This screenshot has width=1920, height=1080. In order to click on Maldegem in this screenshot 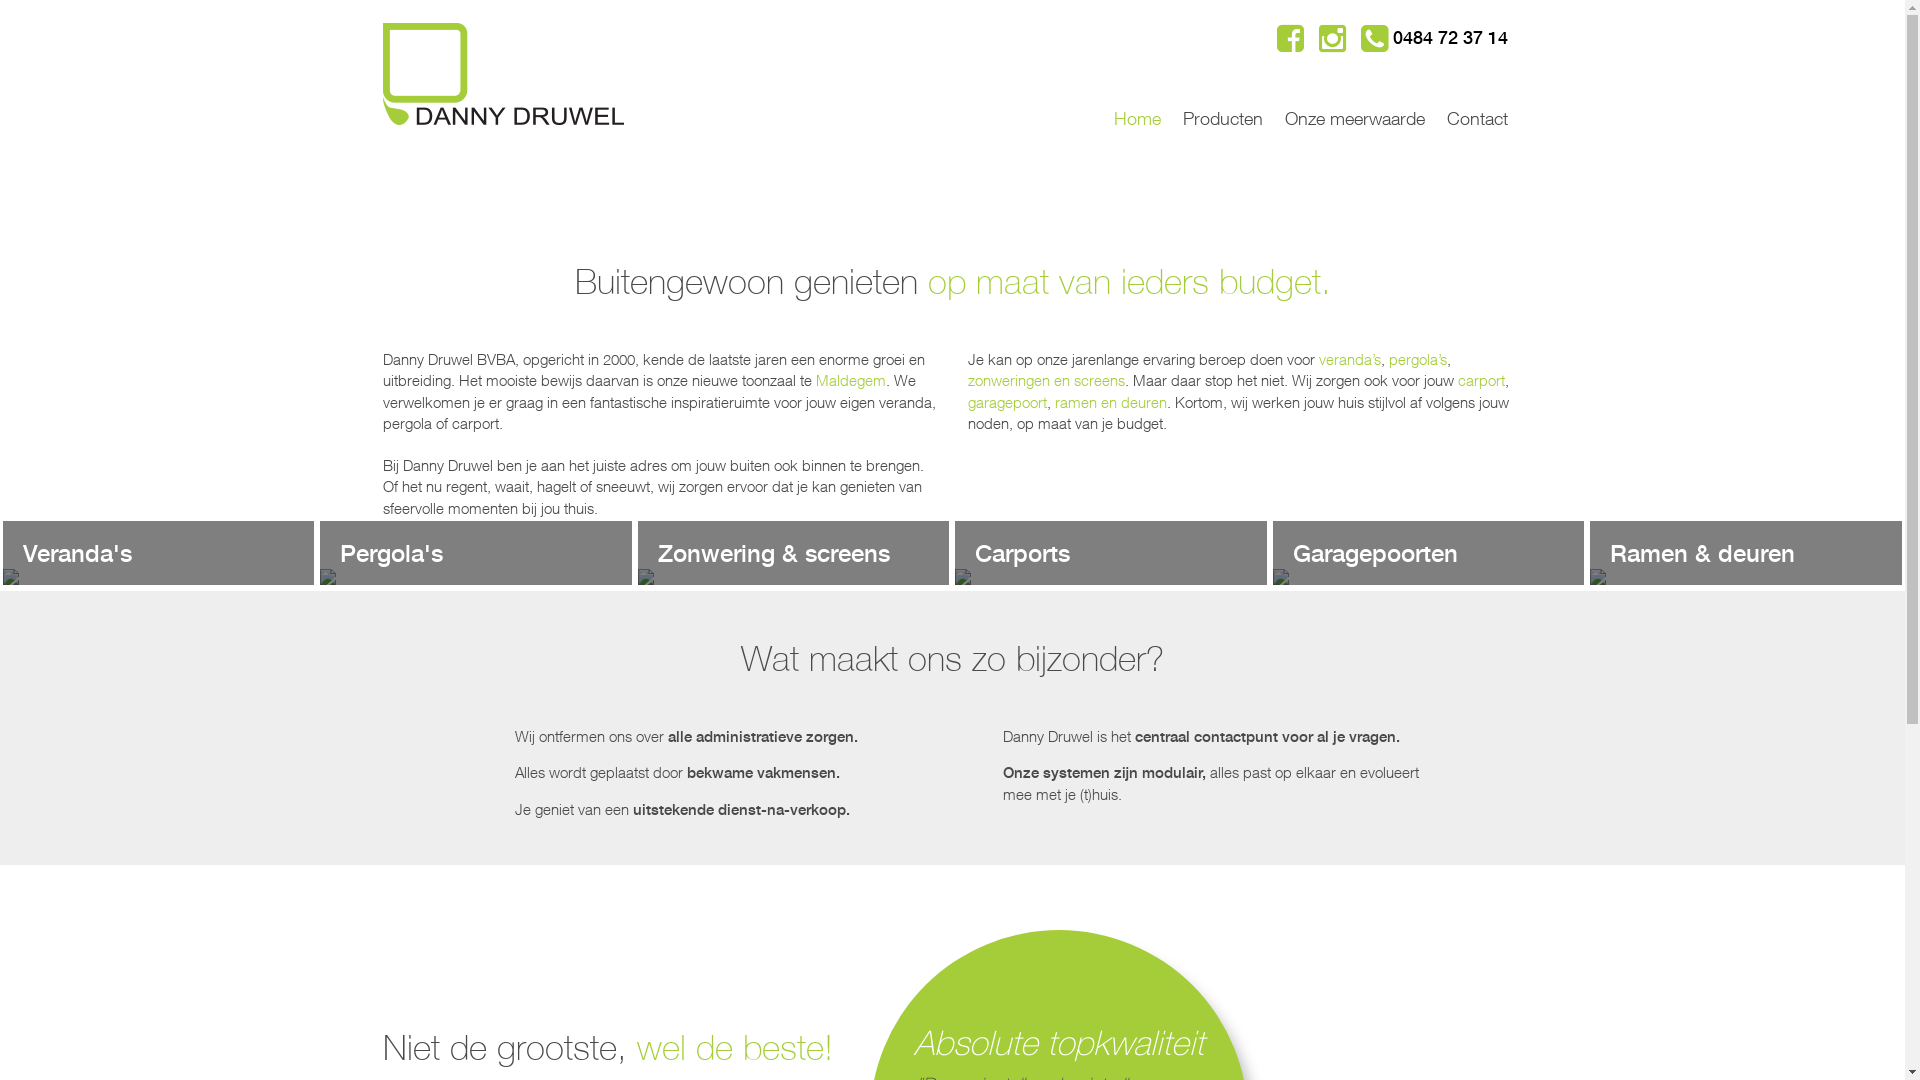, I will do `click(851, 380)`.